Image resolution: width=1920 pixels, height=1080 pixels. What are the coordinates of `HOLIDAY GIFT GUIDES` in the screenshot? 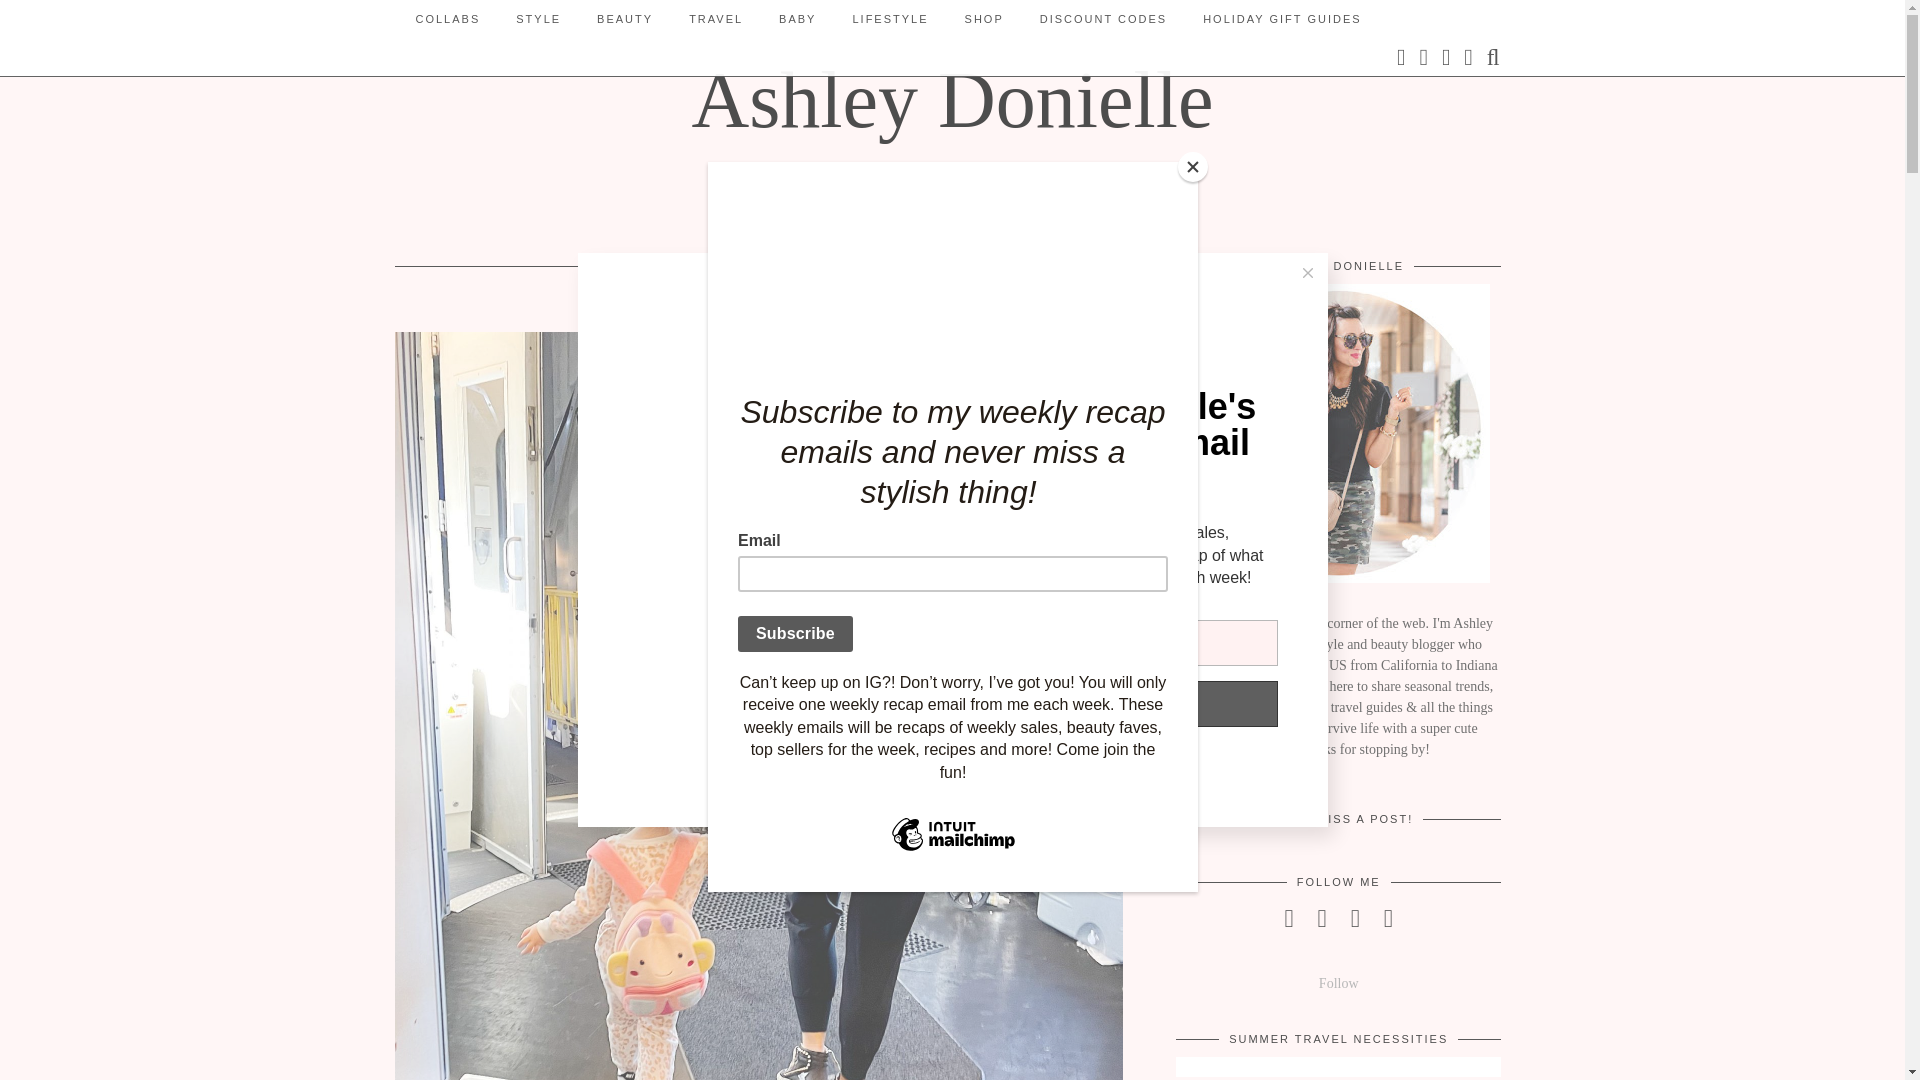 It's located at (1281, 18).